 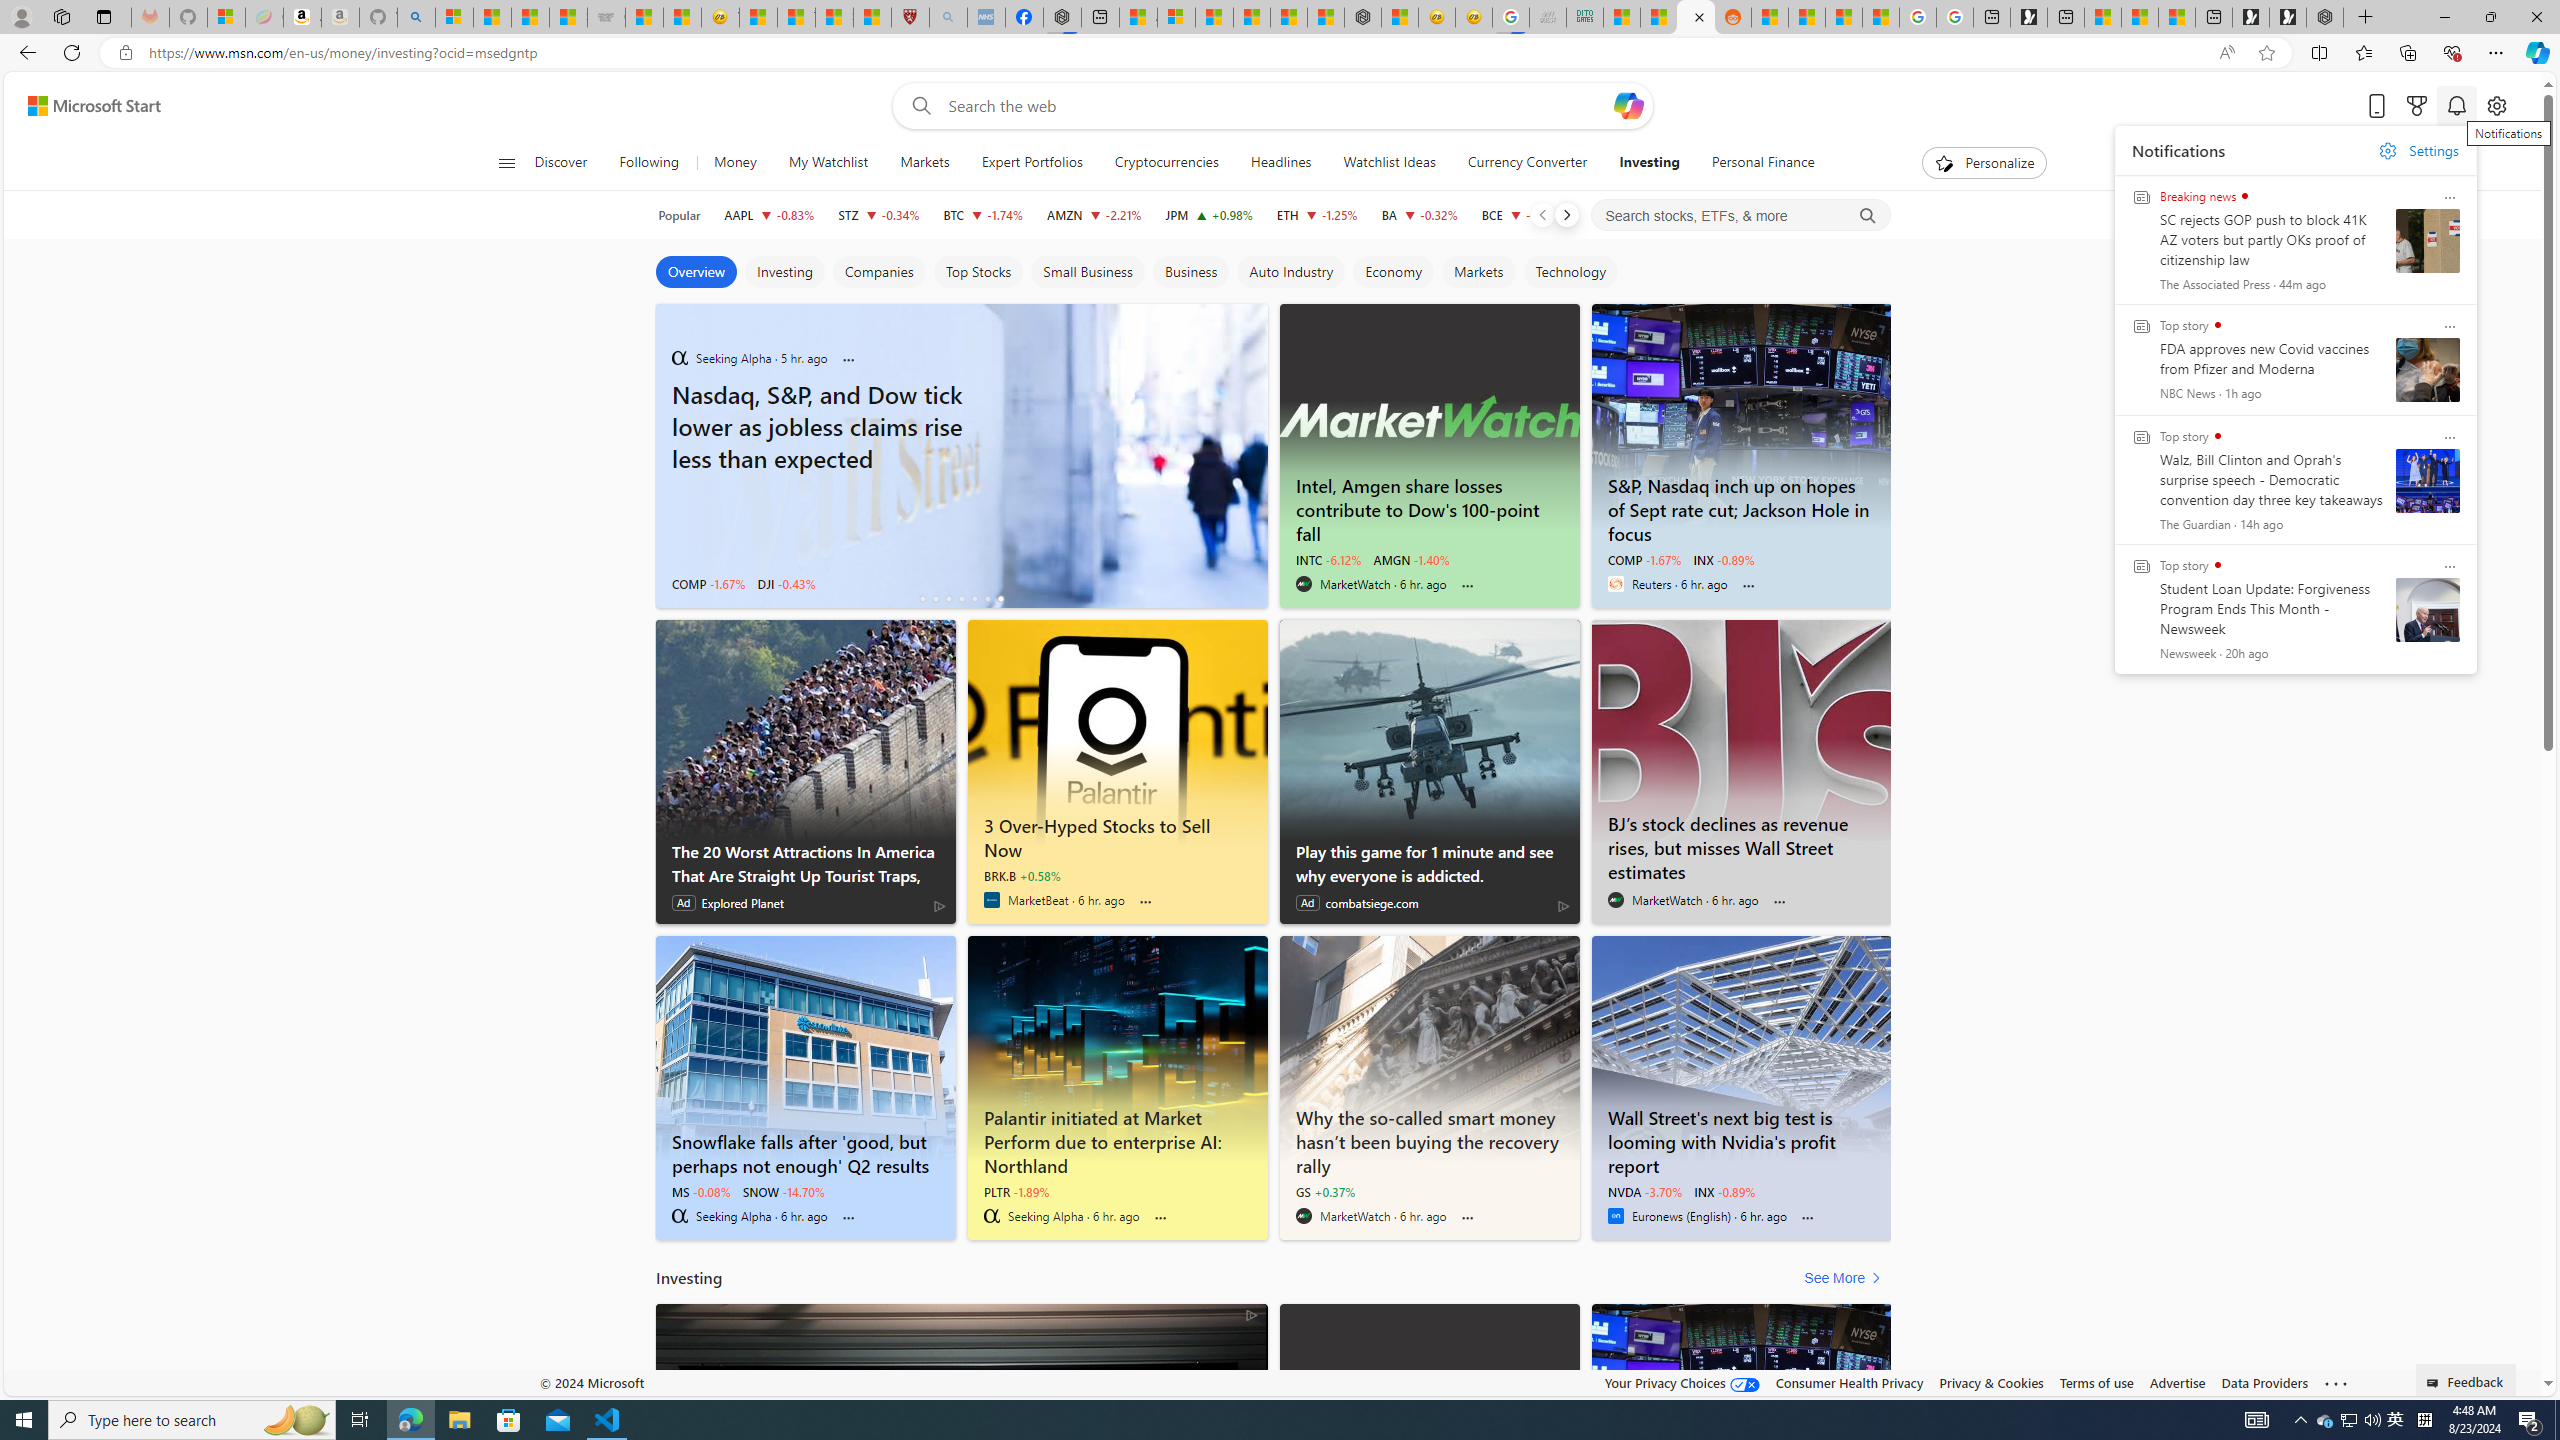 What do you see at coordinates (783, 1191) in the screenshot?
I see `SNOW -14.70%` at bounding box center [783, 1191].